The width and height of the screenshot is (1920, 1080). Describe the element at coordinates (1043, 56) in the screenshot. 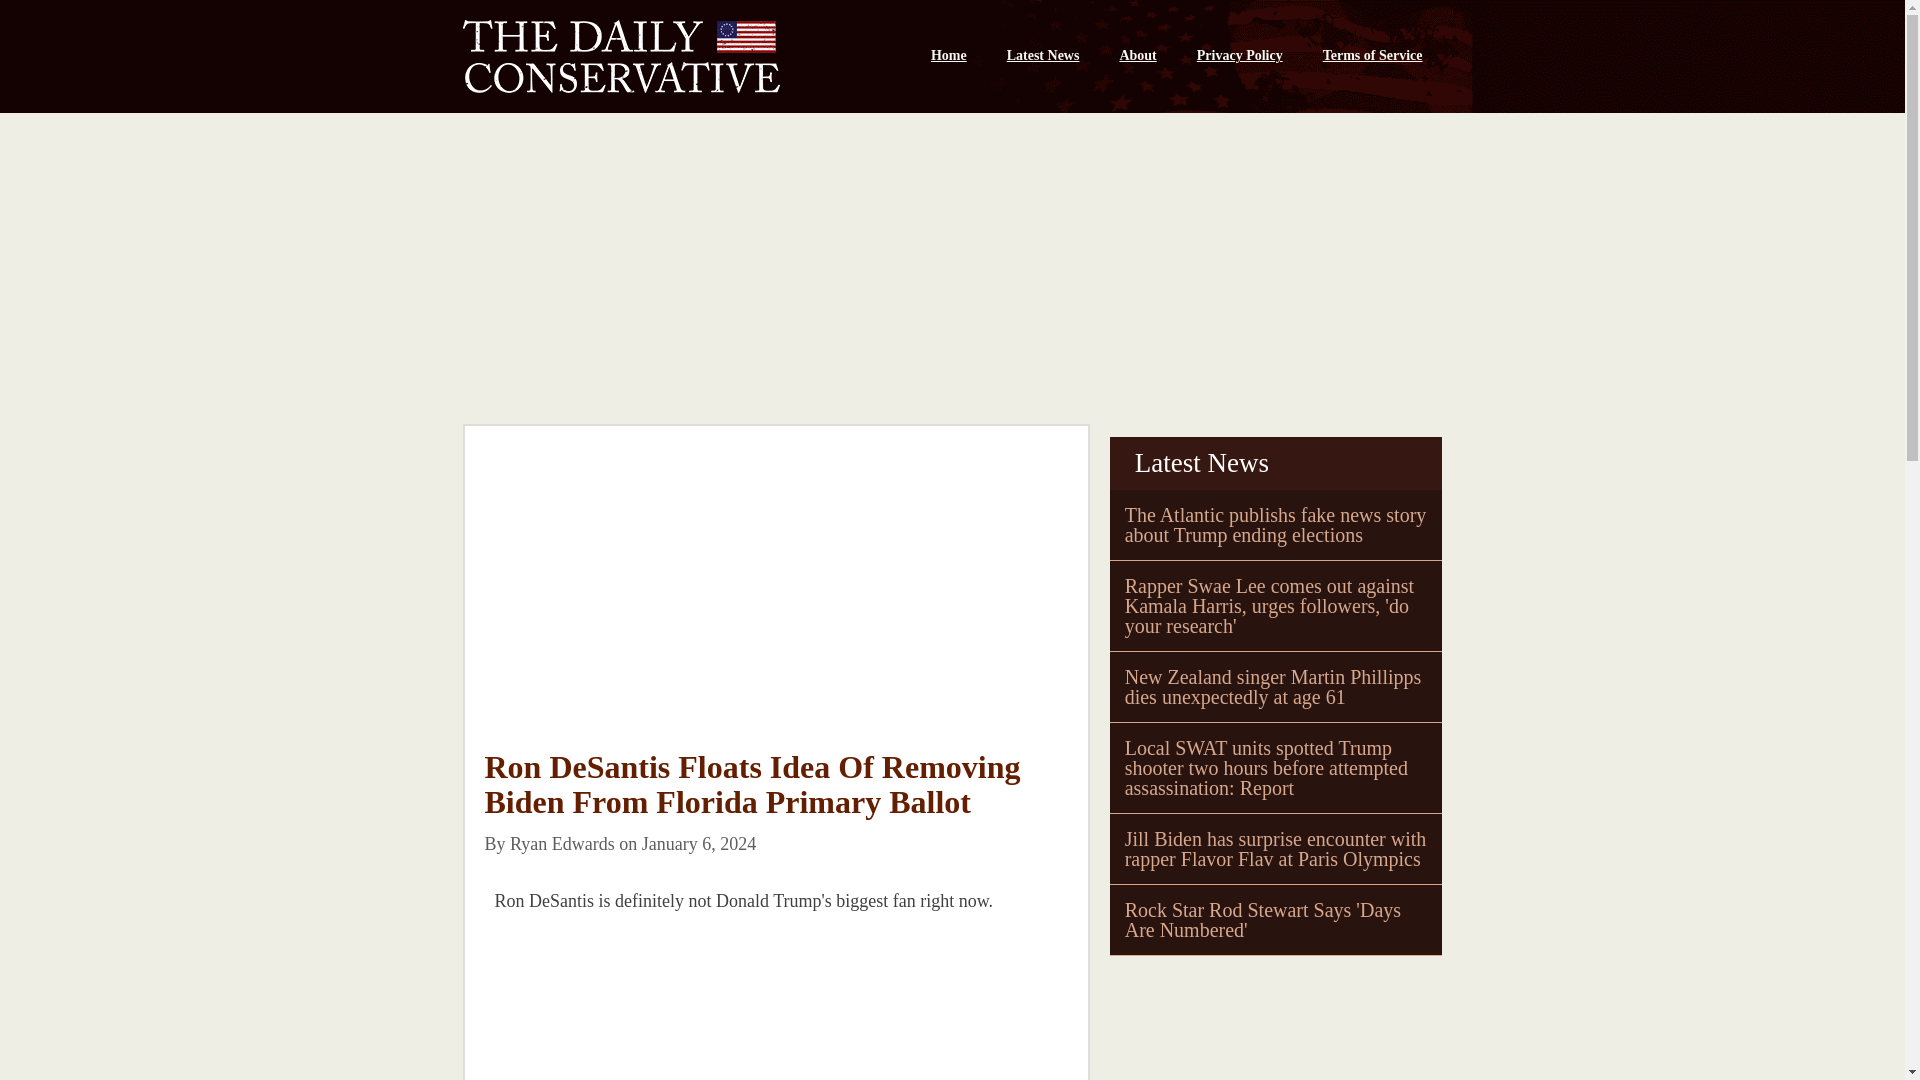

I see `Latest News` at that location.